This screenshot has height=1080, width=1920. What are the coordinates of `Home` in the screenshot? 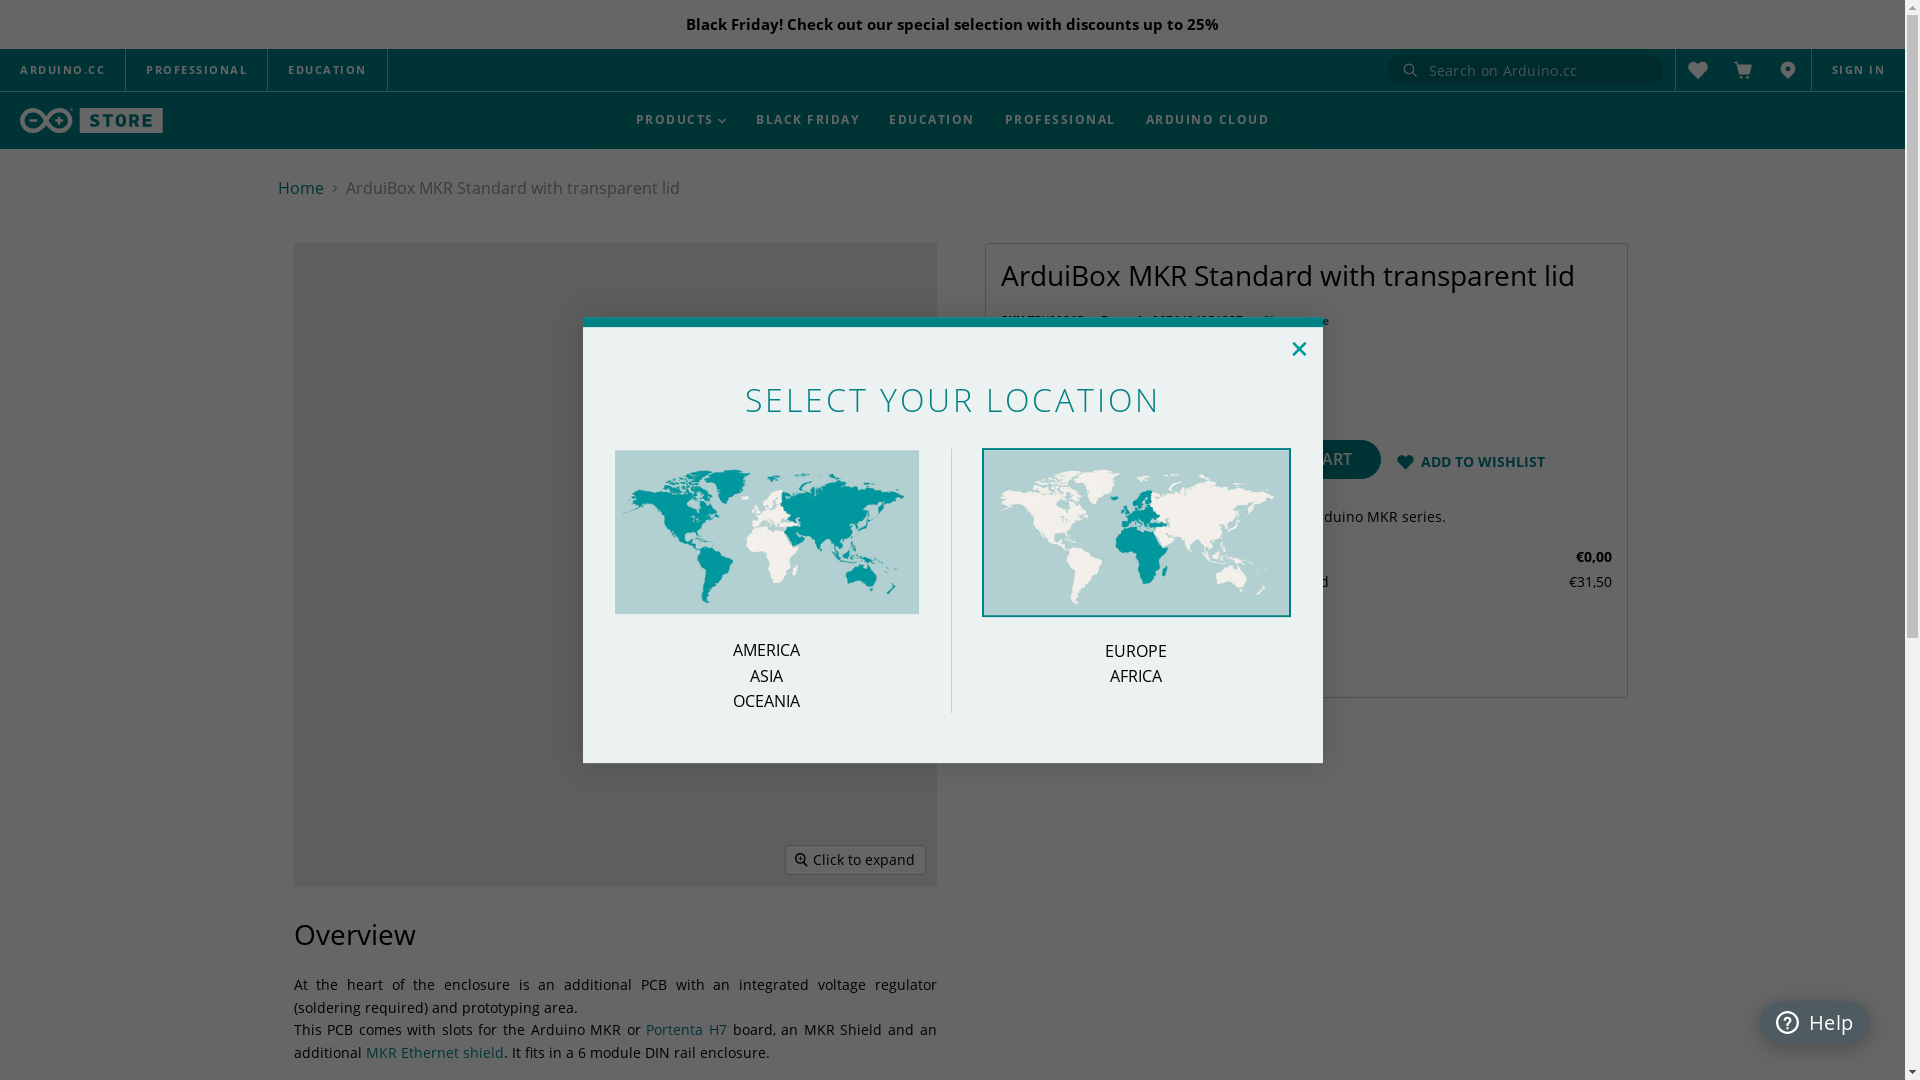 It's located at (301, 188).